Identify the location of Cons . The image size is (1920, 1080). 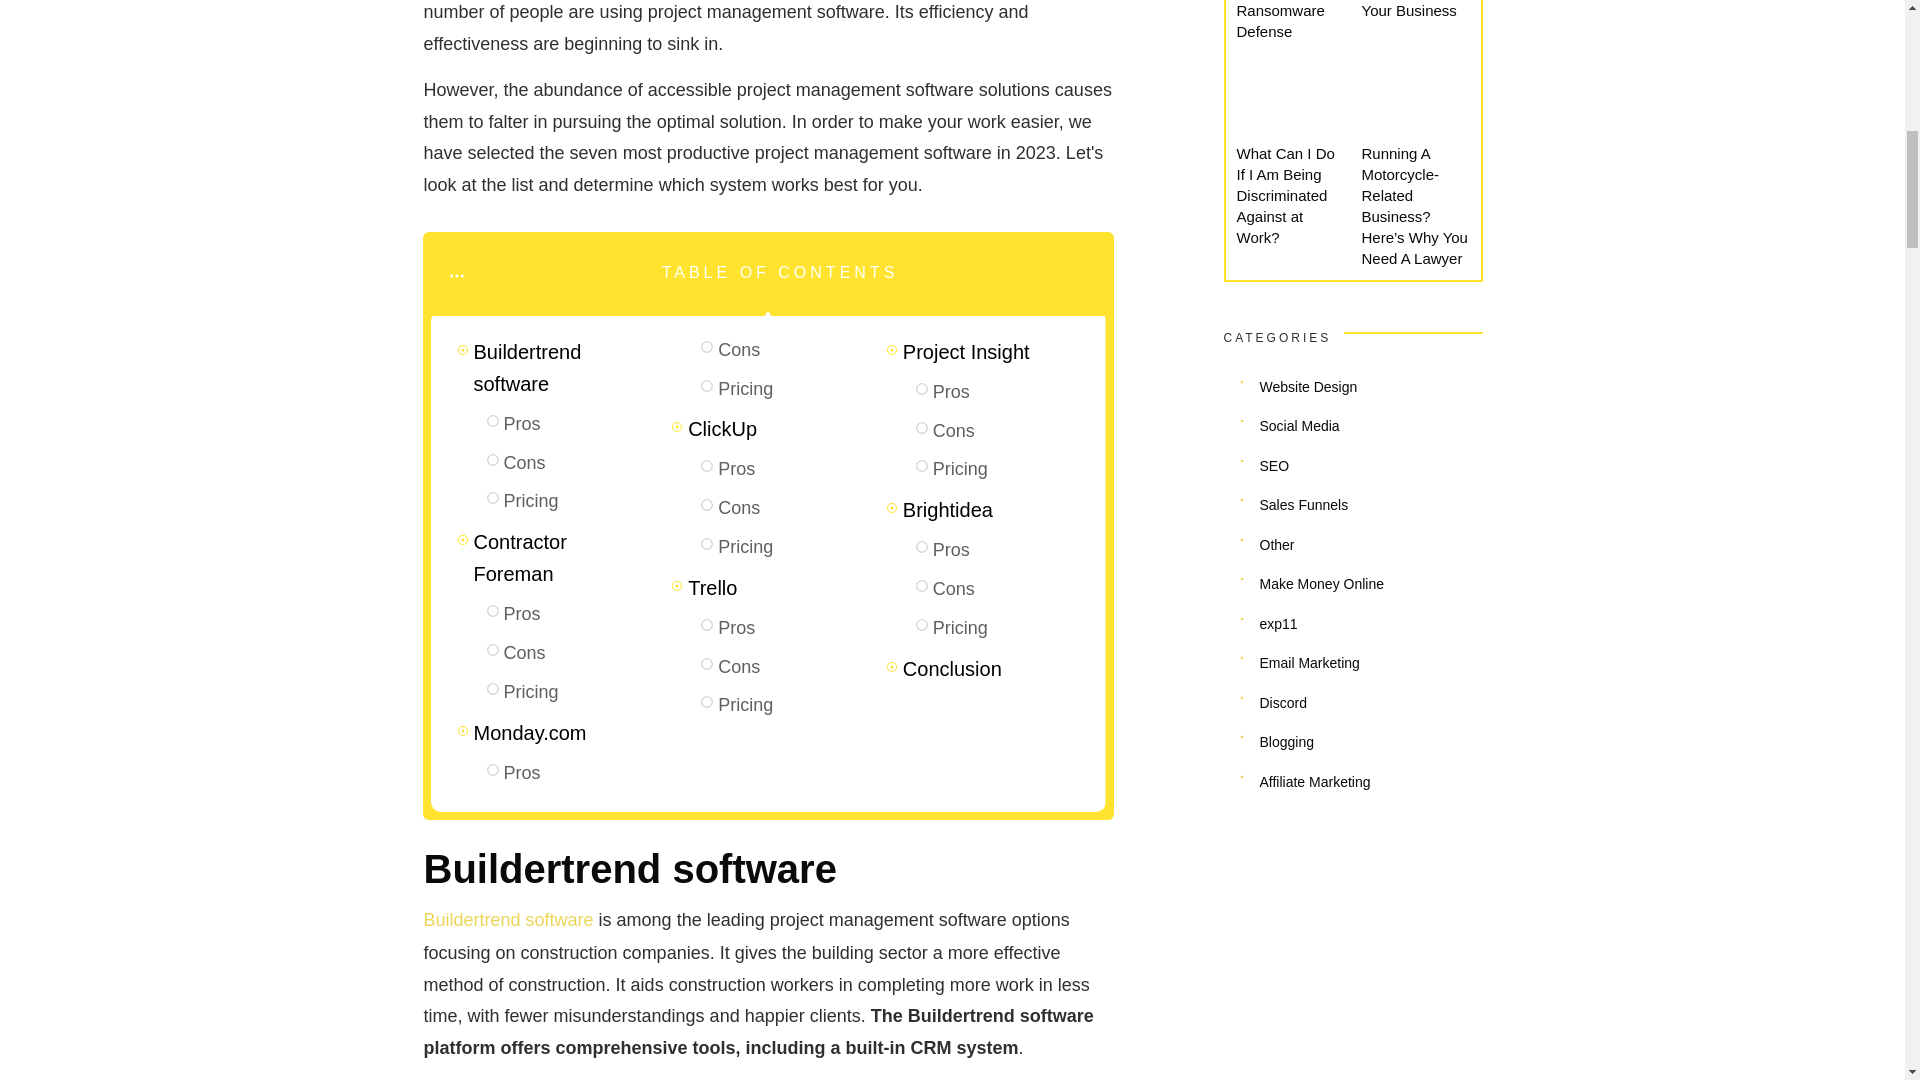
(527, 654).